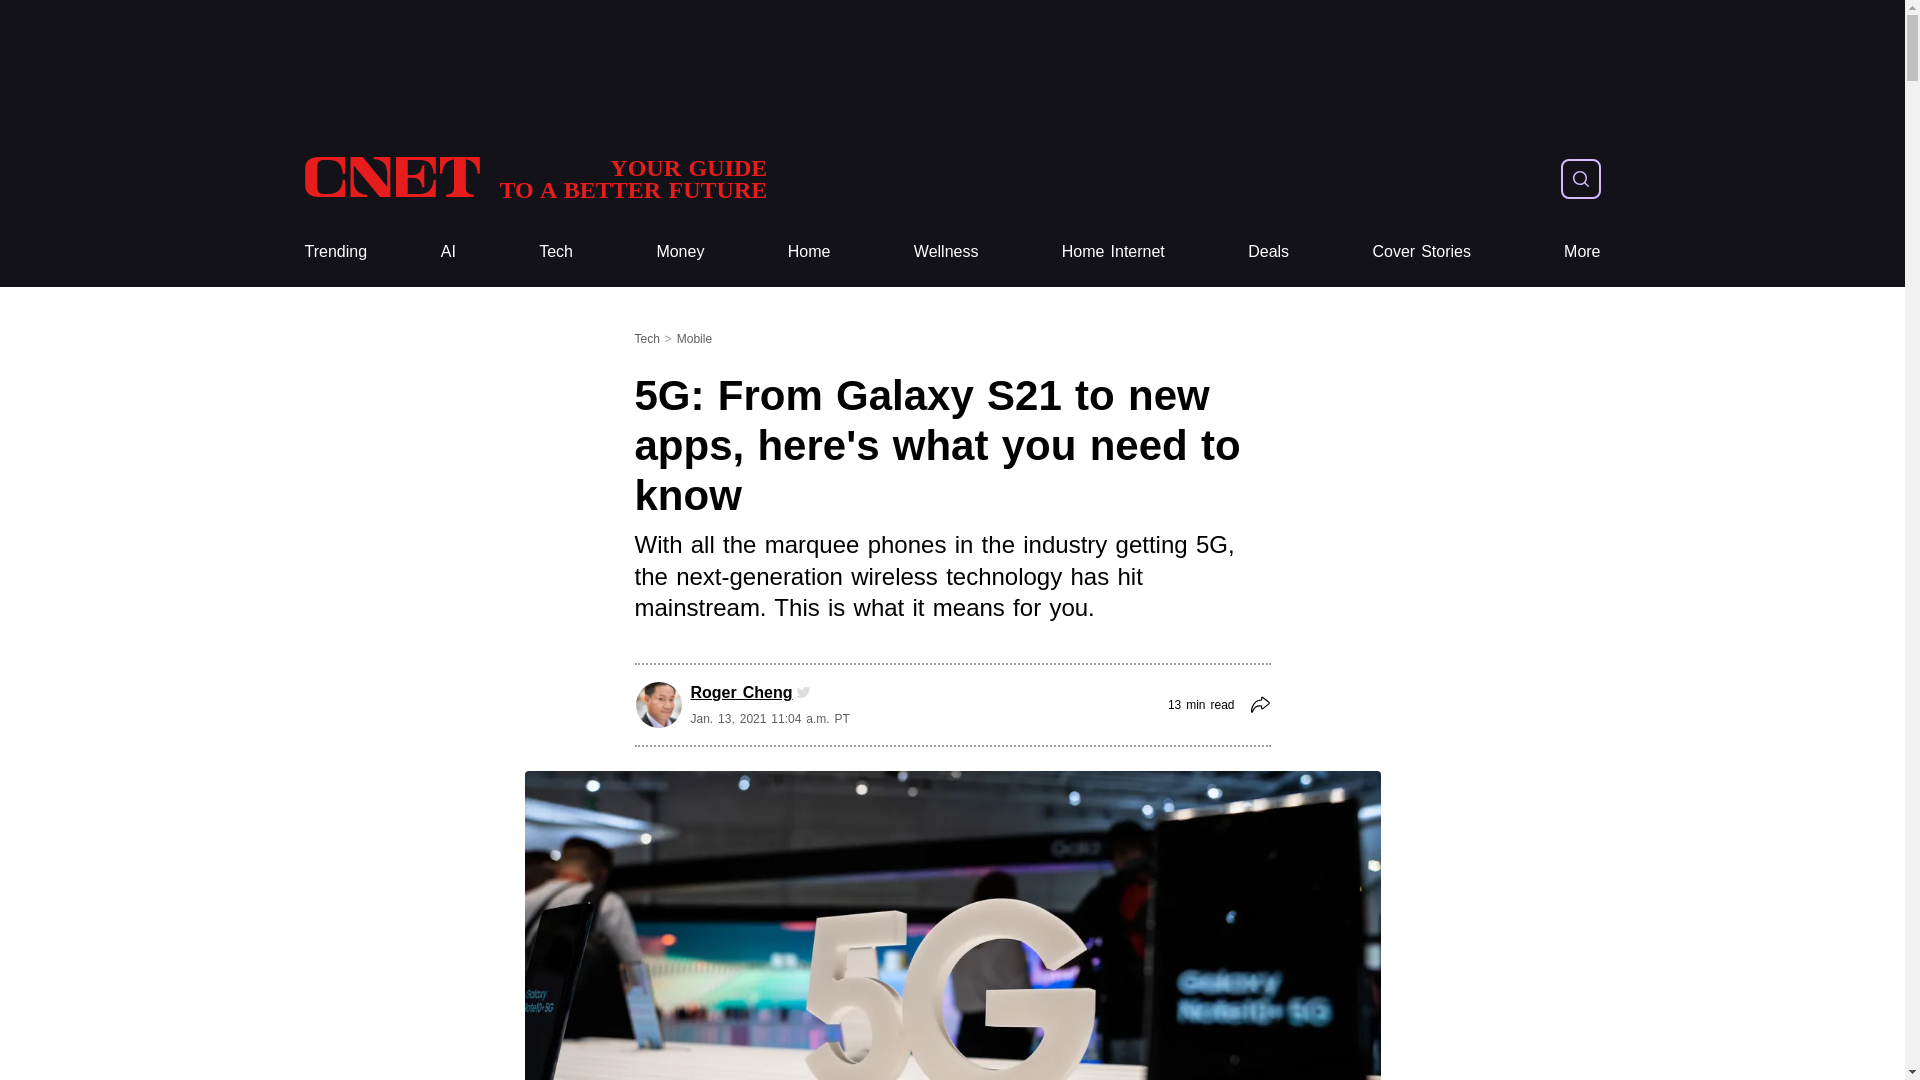 The width and height of the screenshot is (1920, 1080). What do you see at coordinates (809, 252) in the screenshot?
I see `Home` at bounding box center [809, 252].